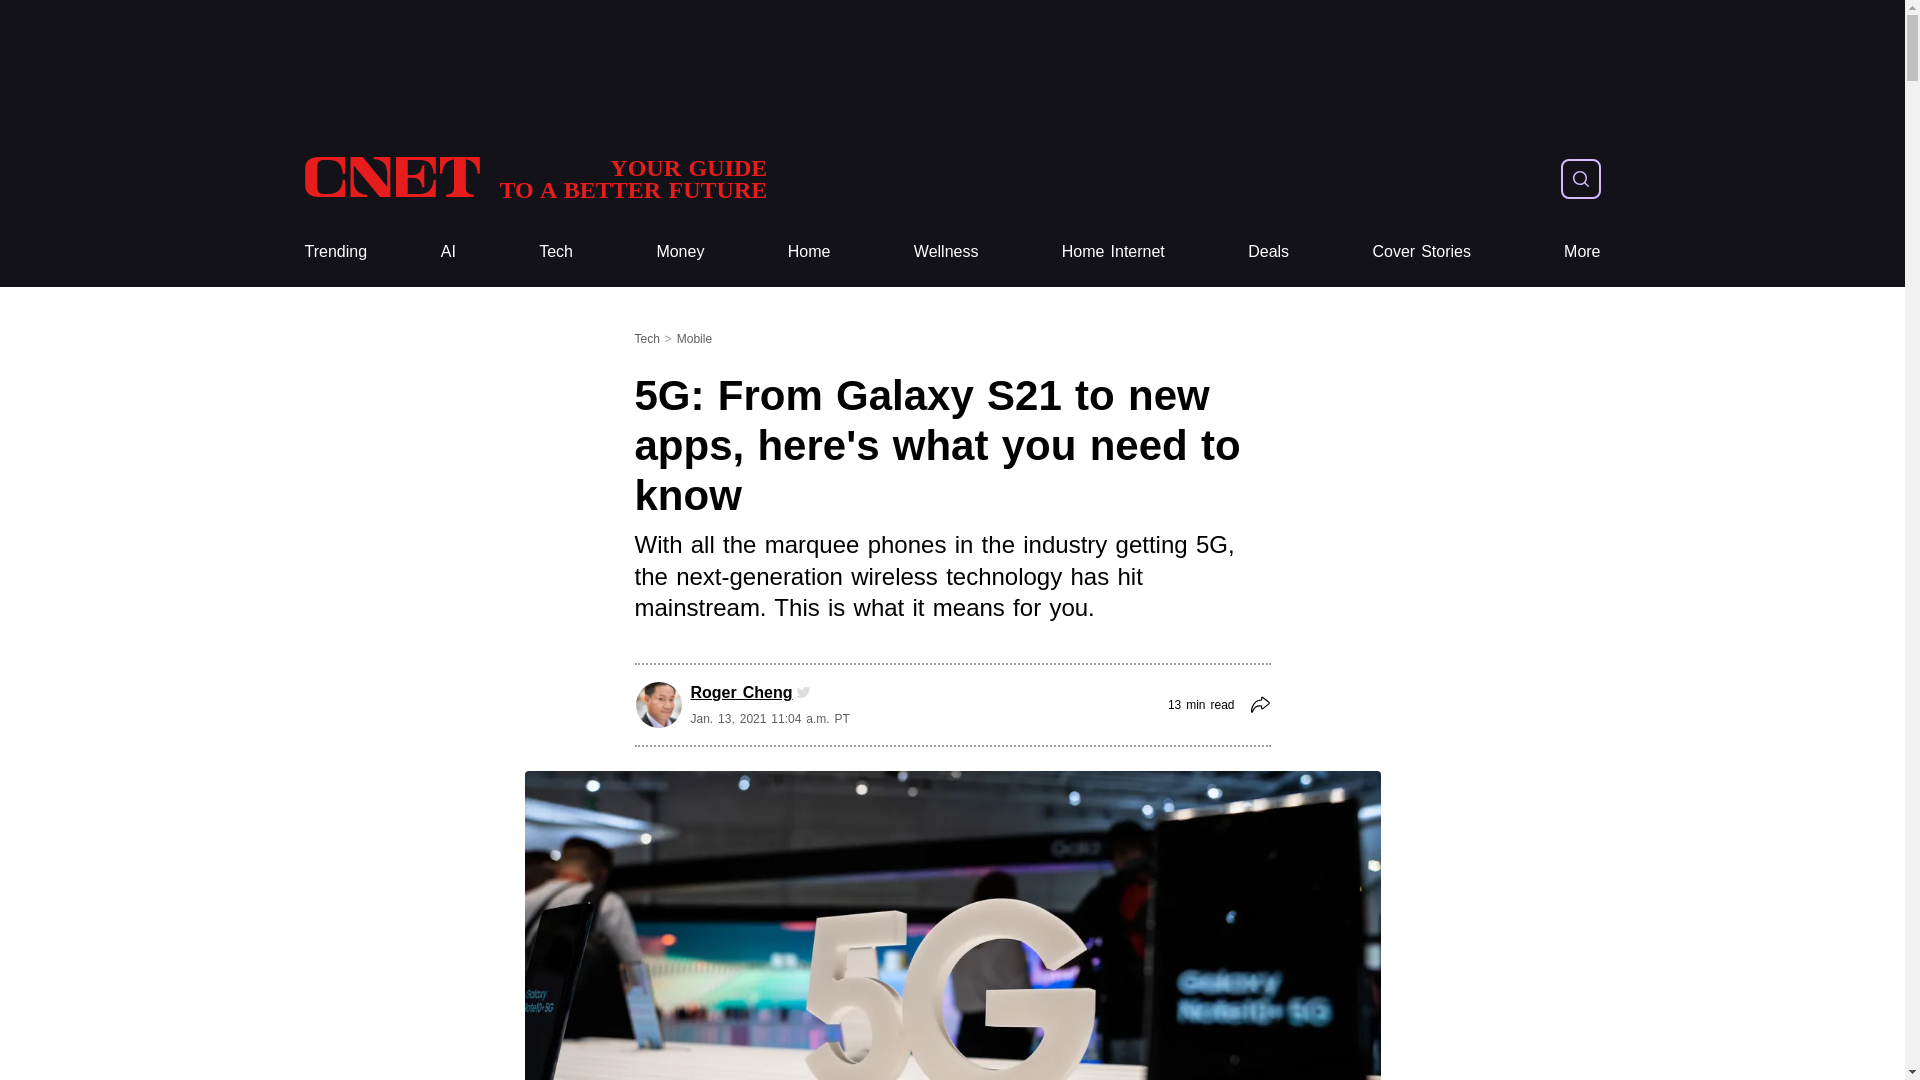 The width and height of the screenshot is (1920, 1080). What do you see at coordinates (809, 252) in the screenshot?
I see `Home` at bounding box center [809, 252].